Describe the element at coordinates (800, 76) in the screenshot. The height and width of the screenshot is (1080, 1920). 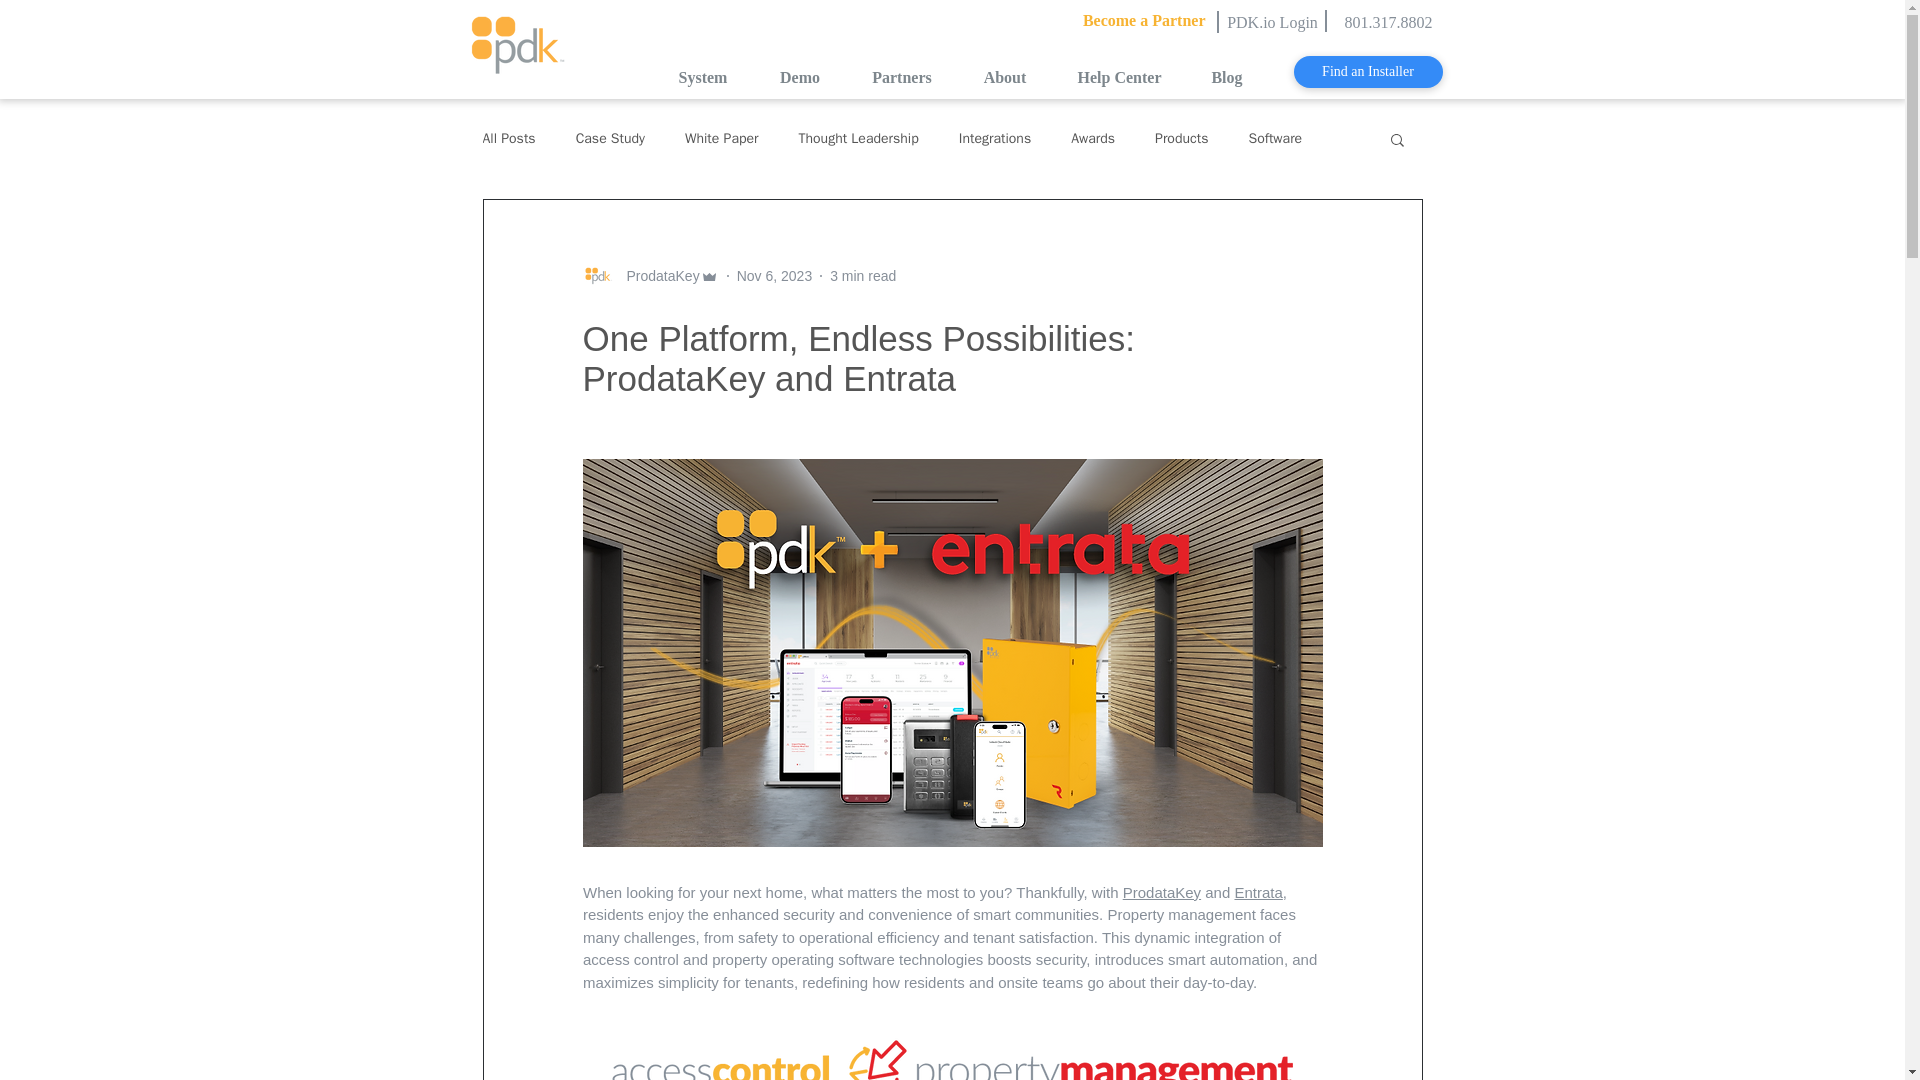
I see `Demo` at that location.